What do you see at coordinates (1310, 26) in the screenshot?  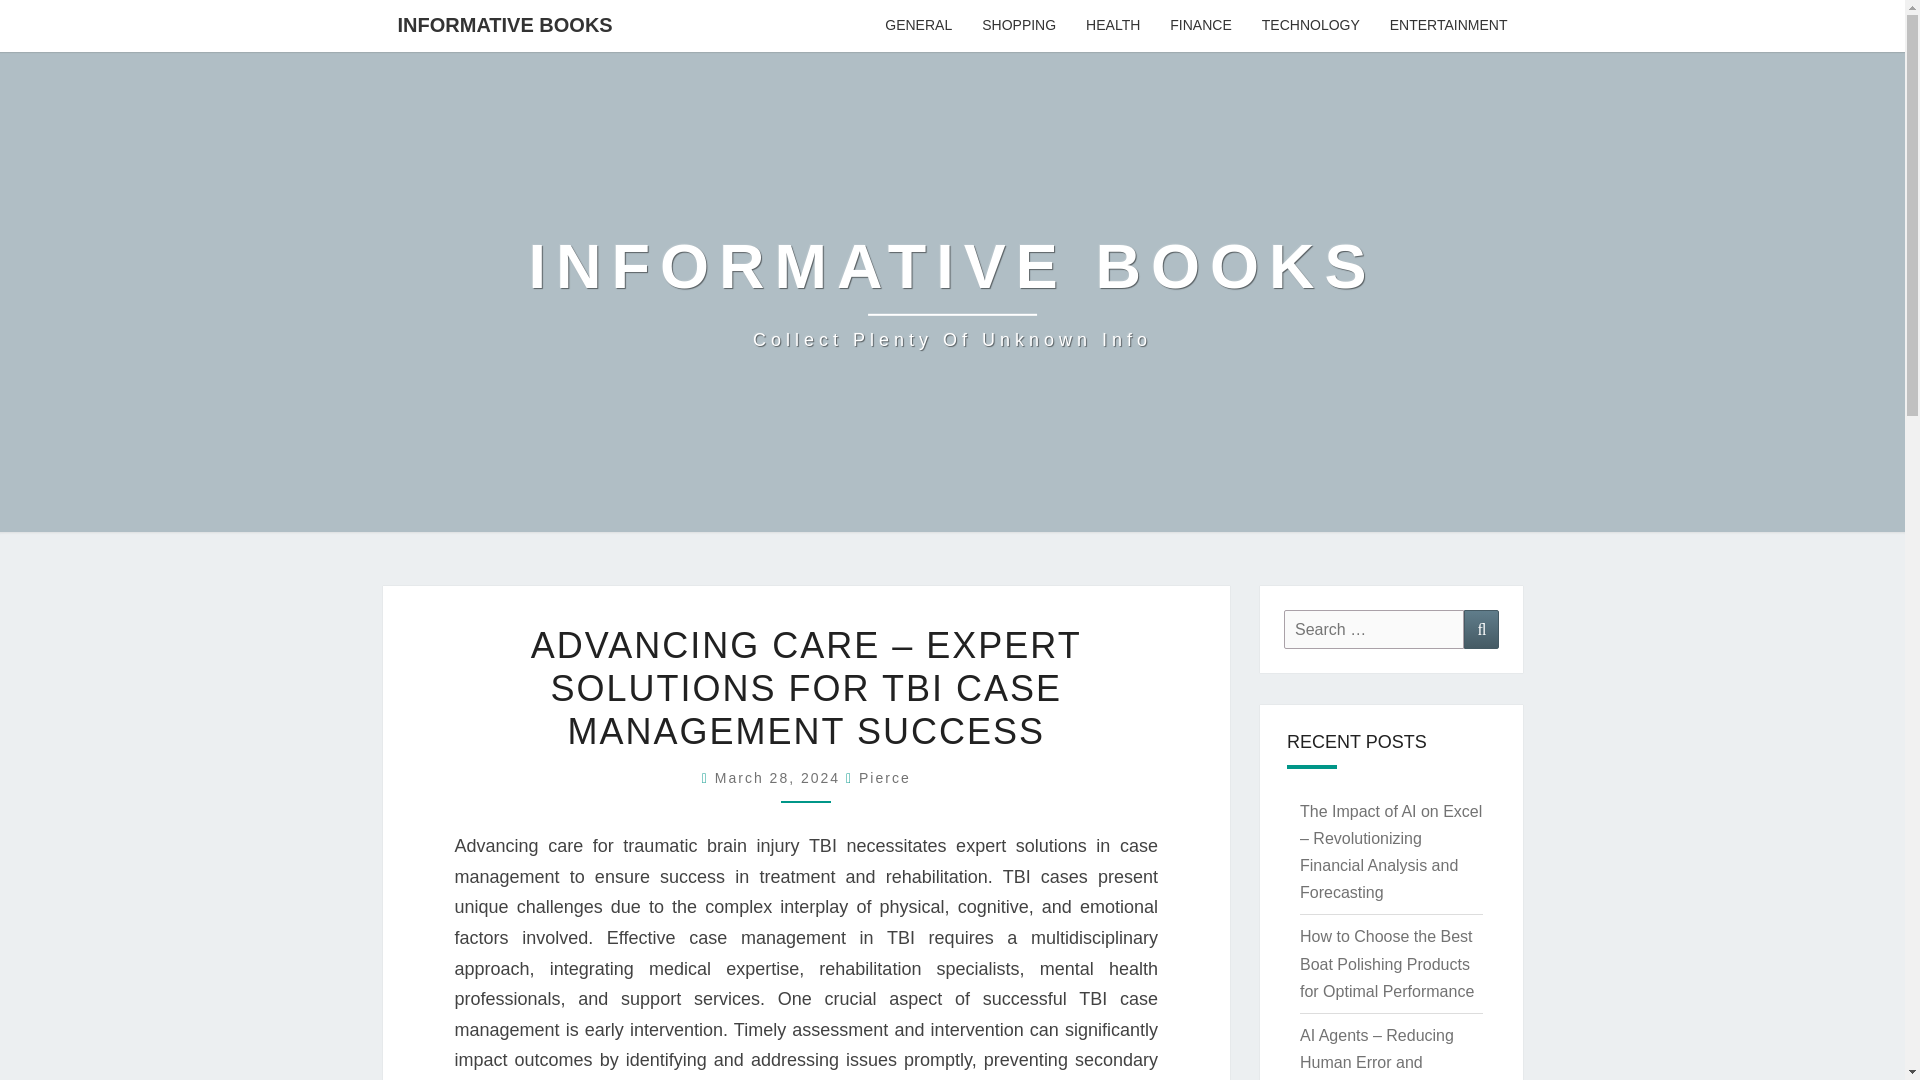 I see `TECHNOLOGY` at bounding box center [1310, 26].